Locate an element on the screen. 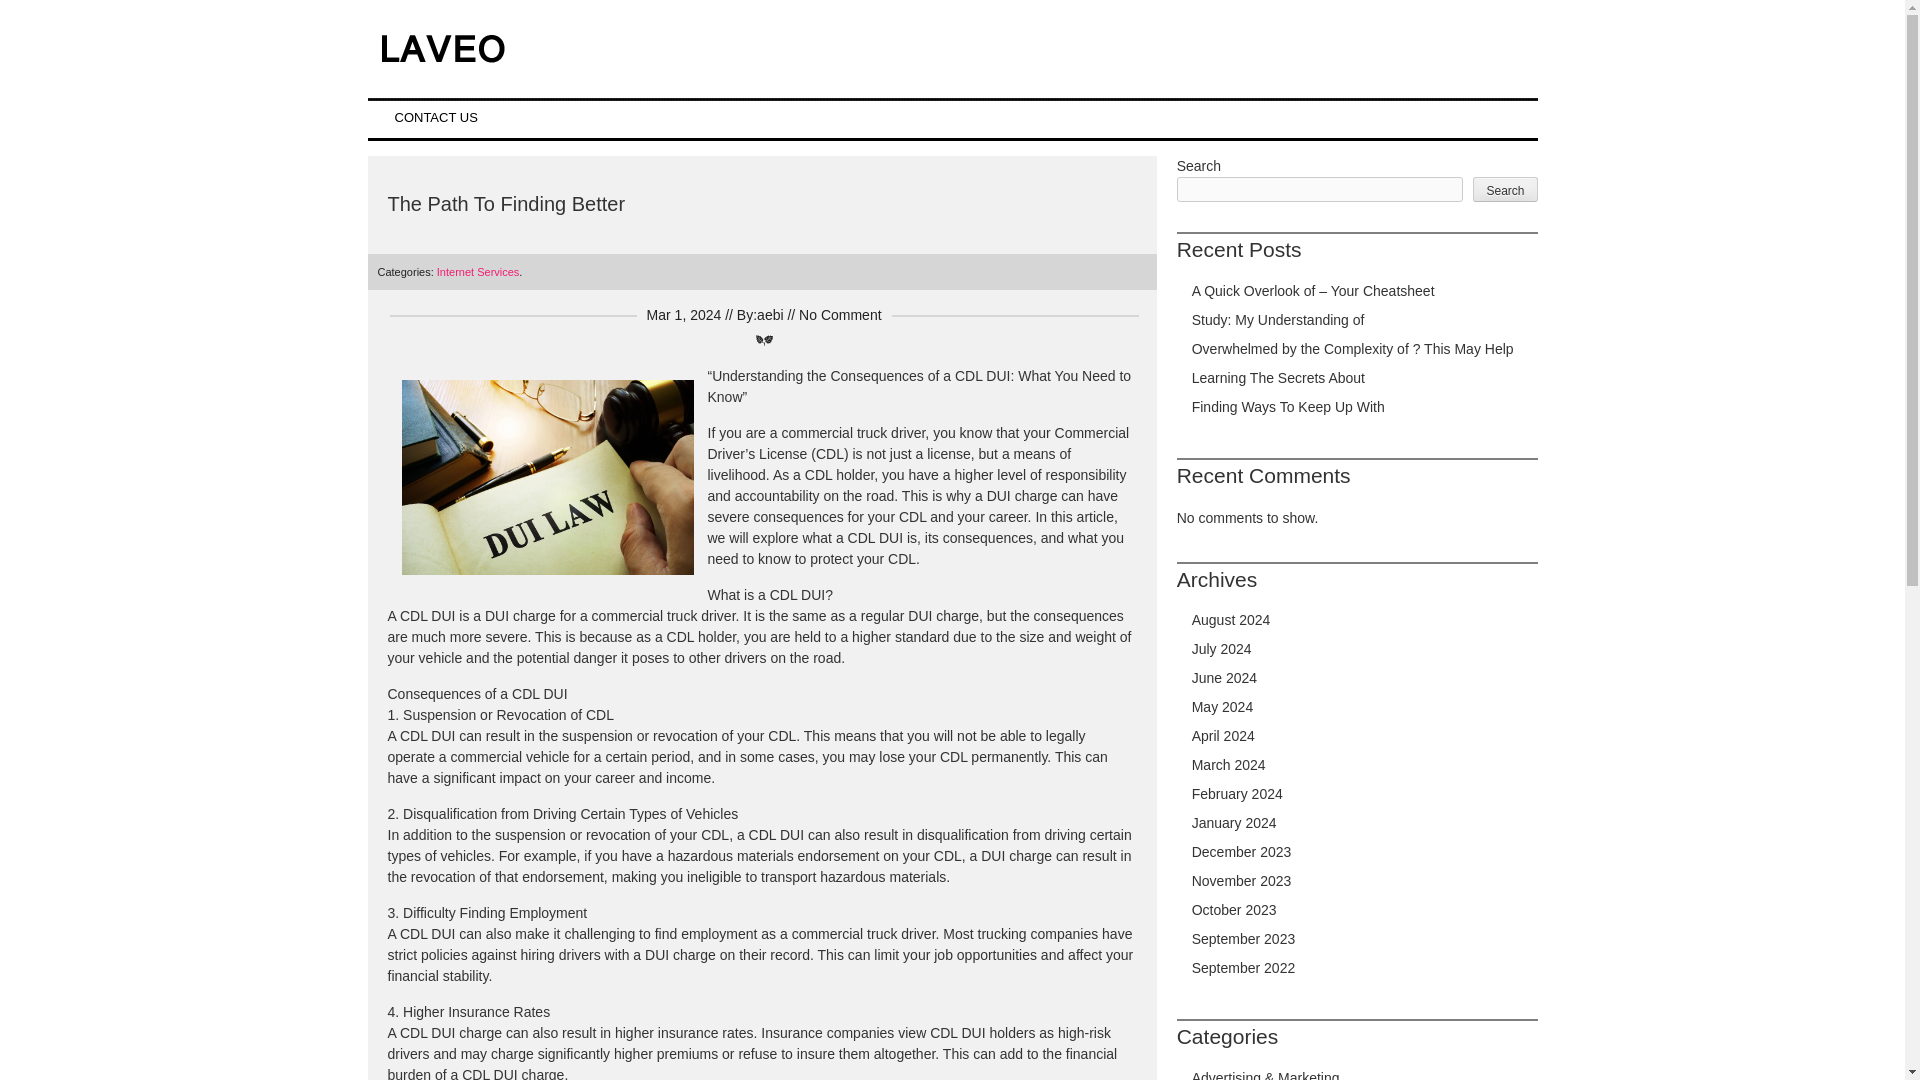 The image size is (1920, 1080). CONTACT US is located at coordinates (436, 118).